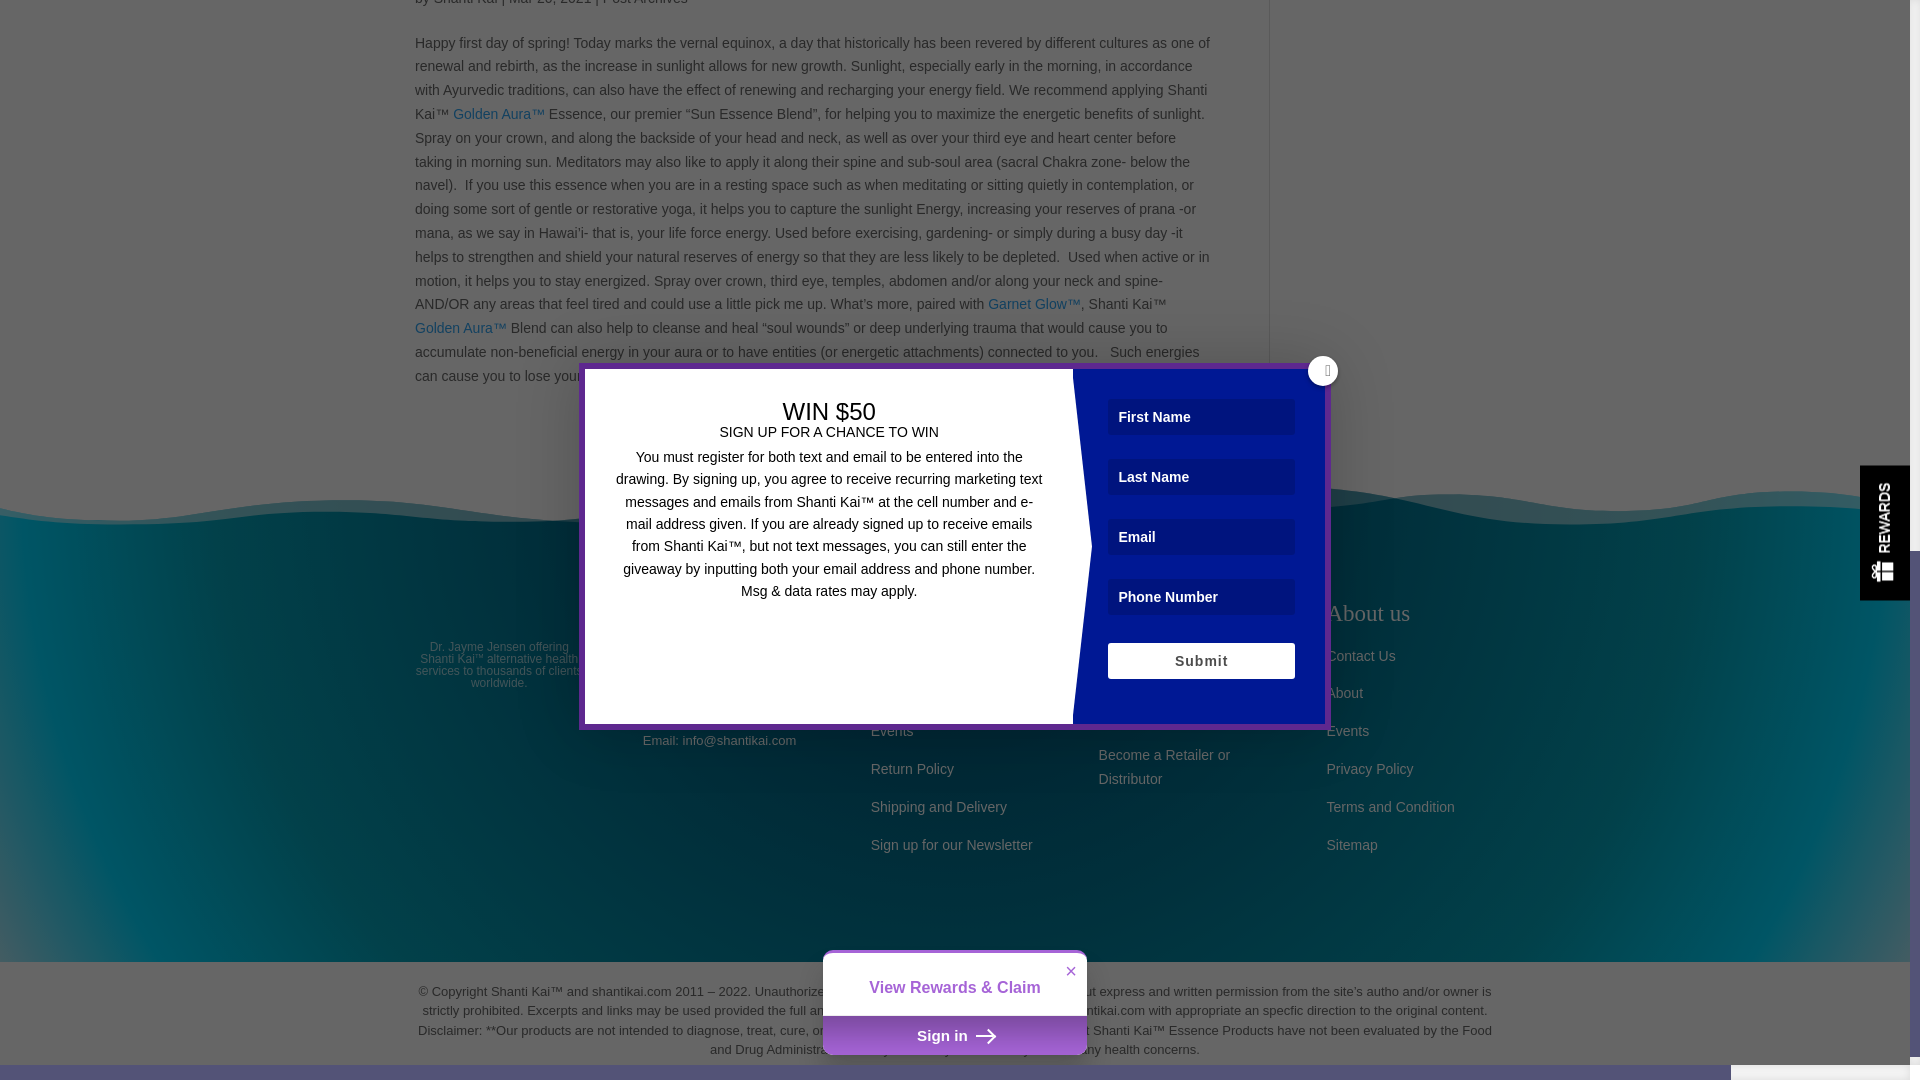  What do you see at coordinates (465, 3) in the screenshot?
I see `Posts by Shanti Kai` at bounding box center [465, 3].